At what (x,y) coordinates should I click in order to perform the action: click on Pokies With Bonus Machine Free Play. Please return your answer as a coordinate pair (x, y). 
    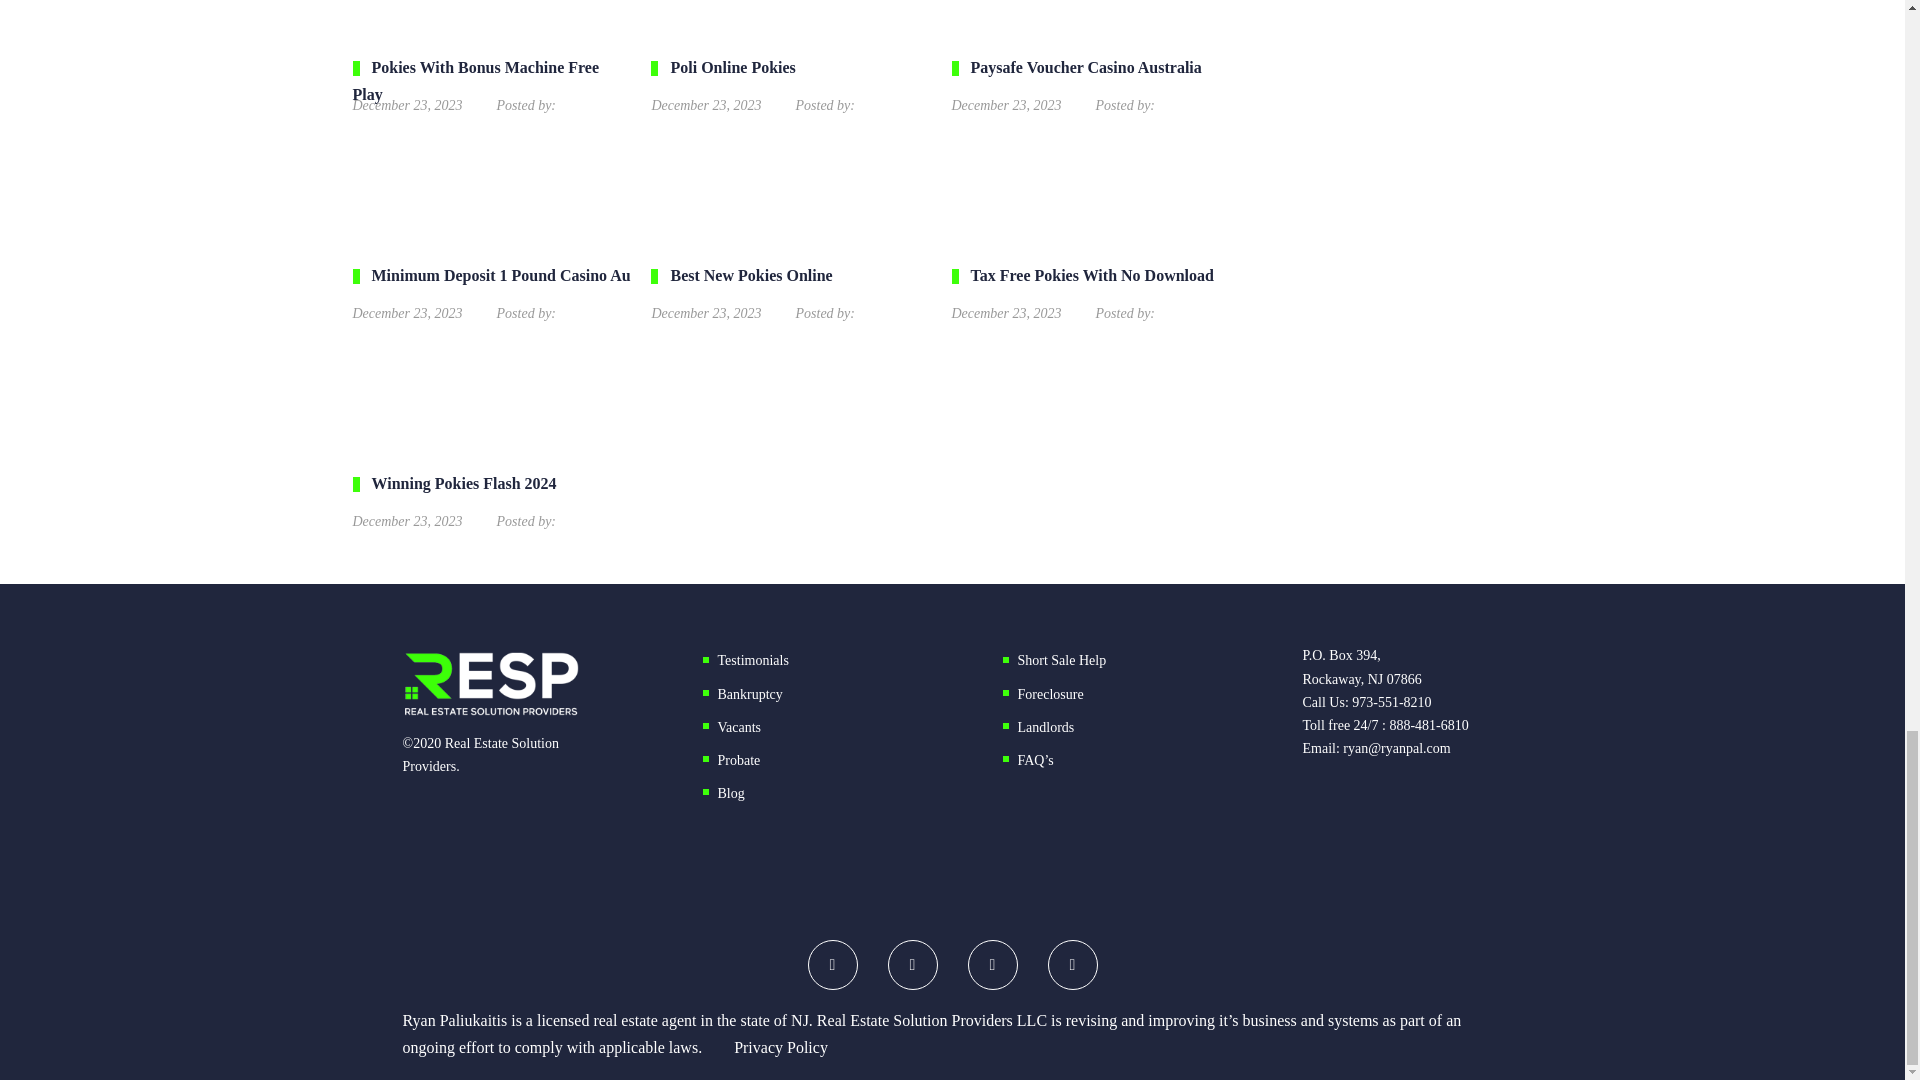
    Looking at the image, I should click on (491, 84).